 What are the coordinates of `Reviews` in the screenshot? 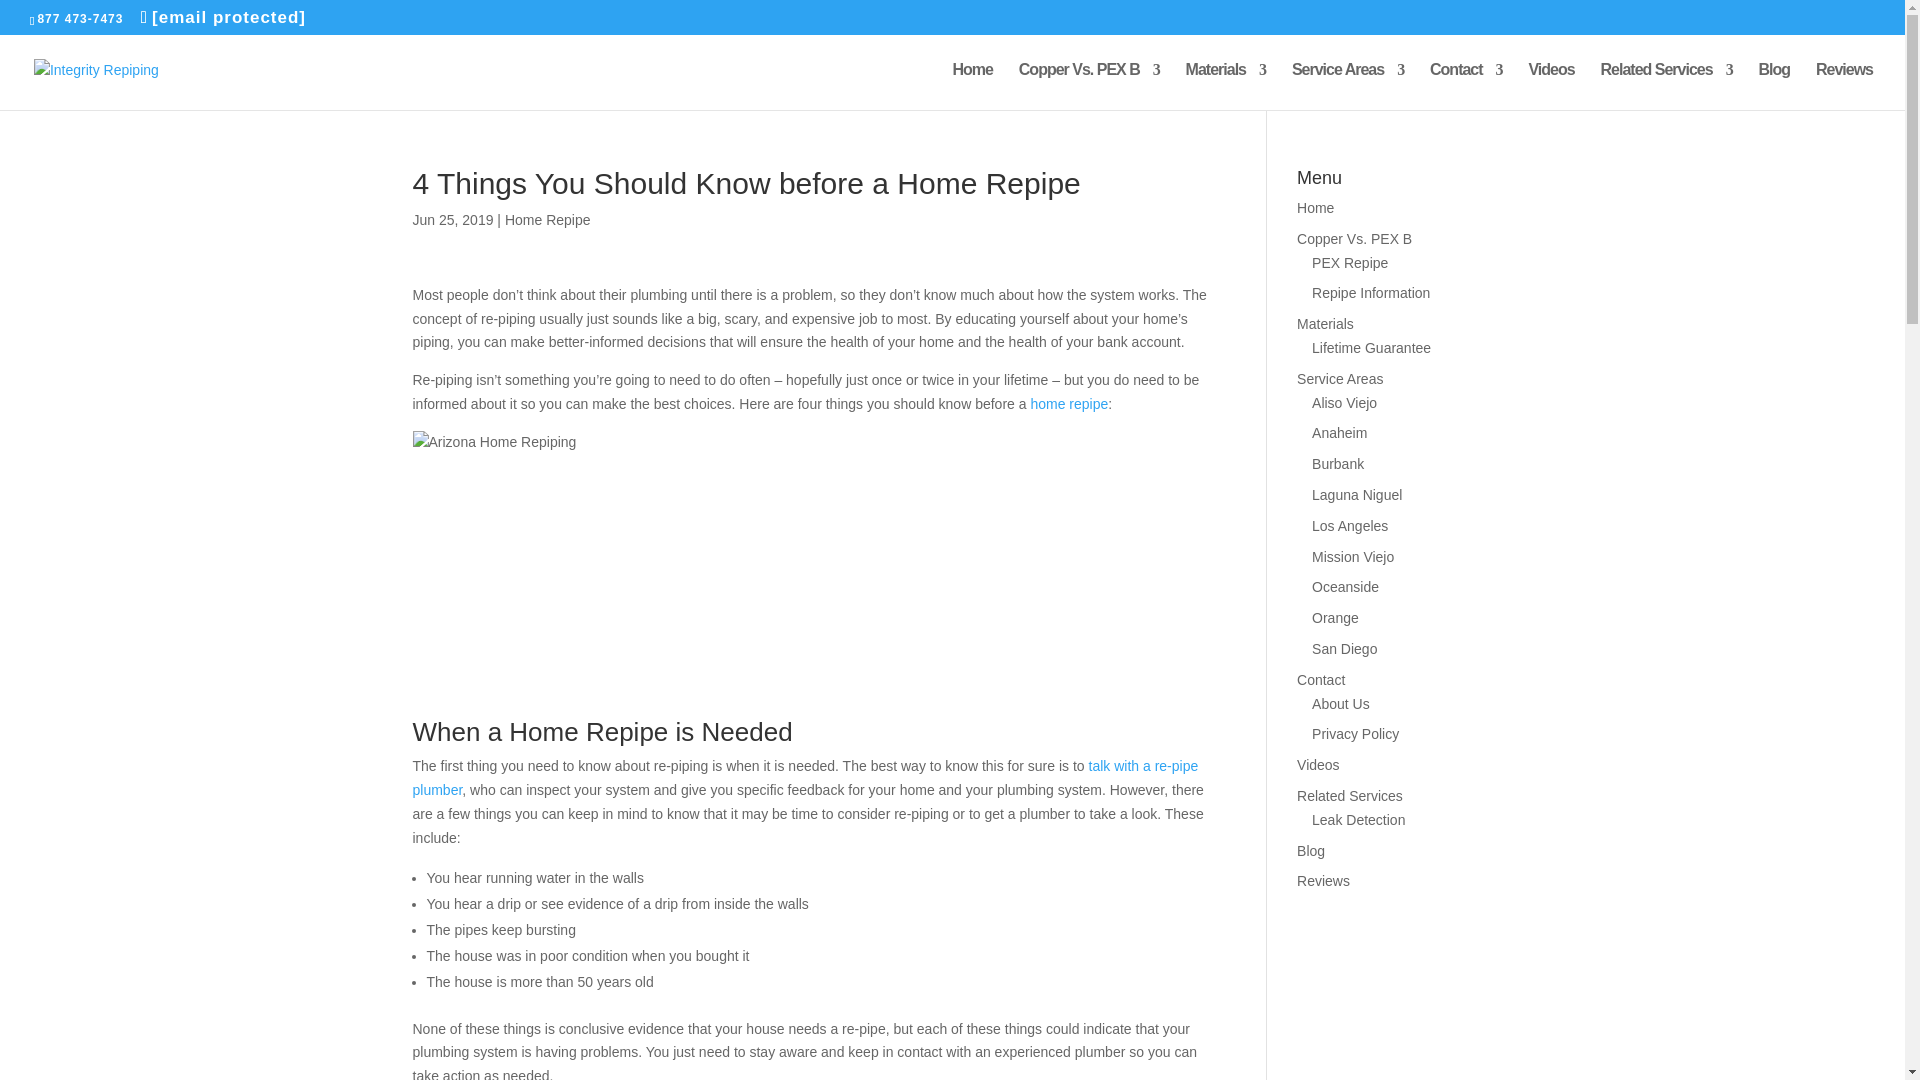 It's located at (1844, 86).